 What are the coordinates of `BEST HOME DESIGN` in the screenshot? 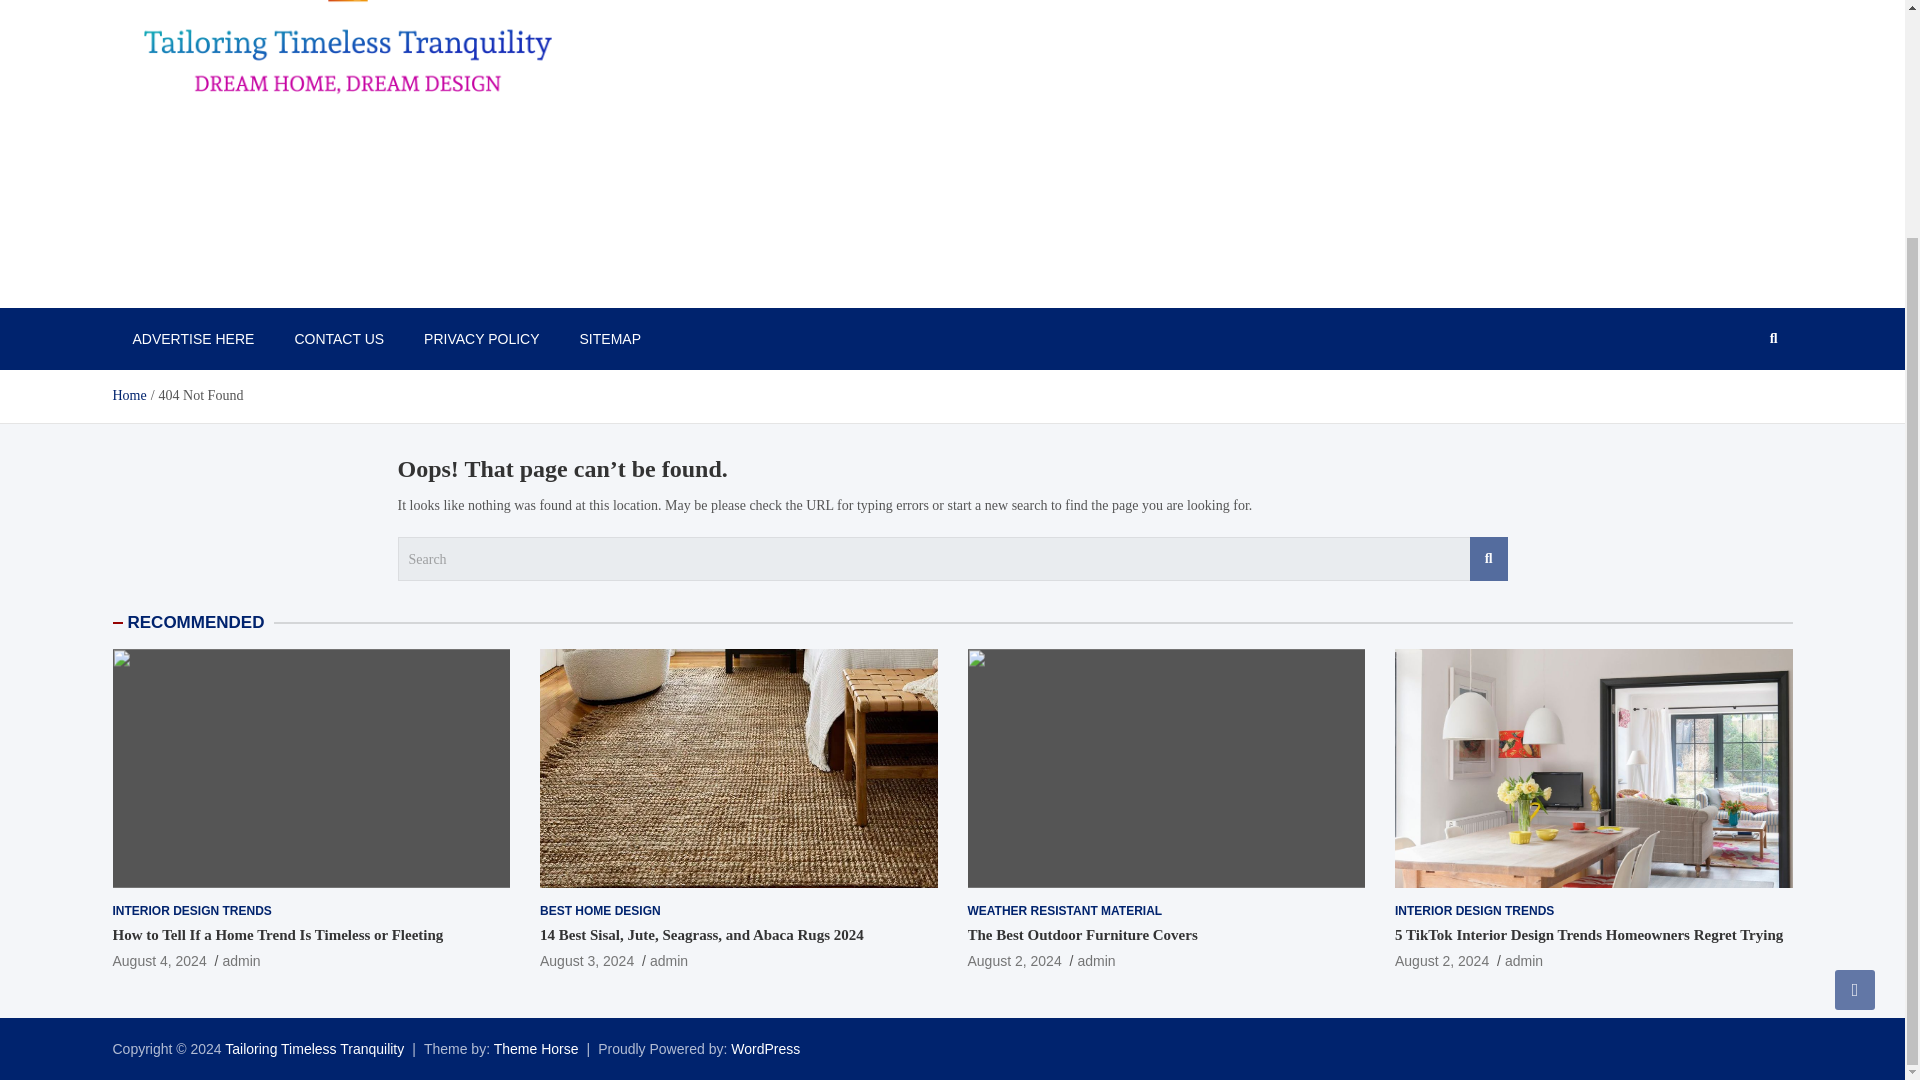 It's located at (600, 911).